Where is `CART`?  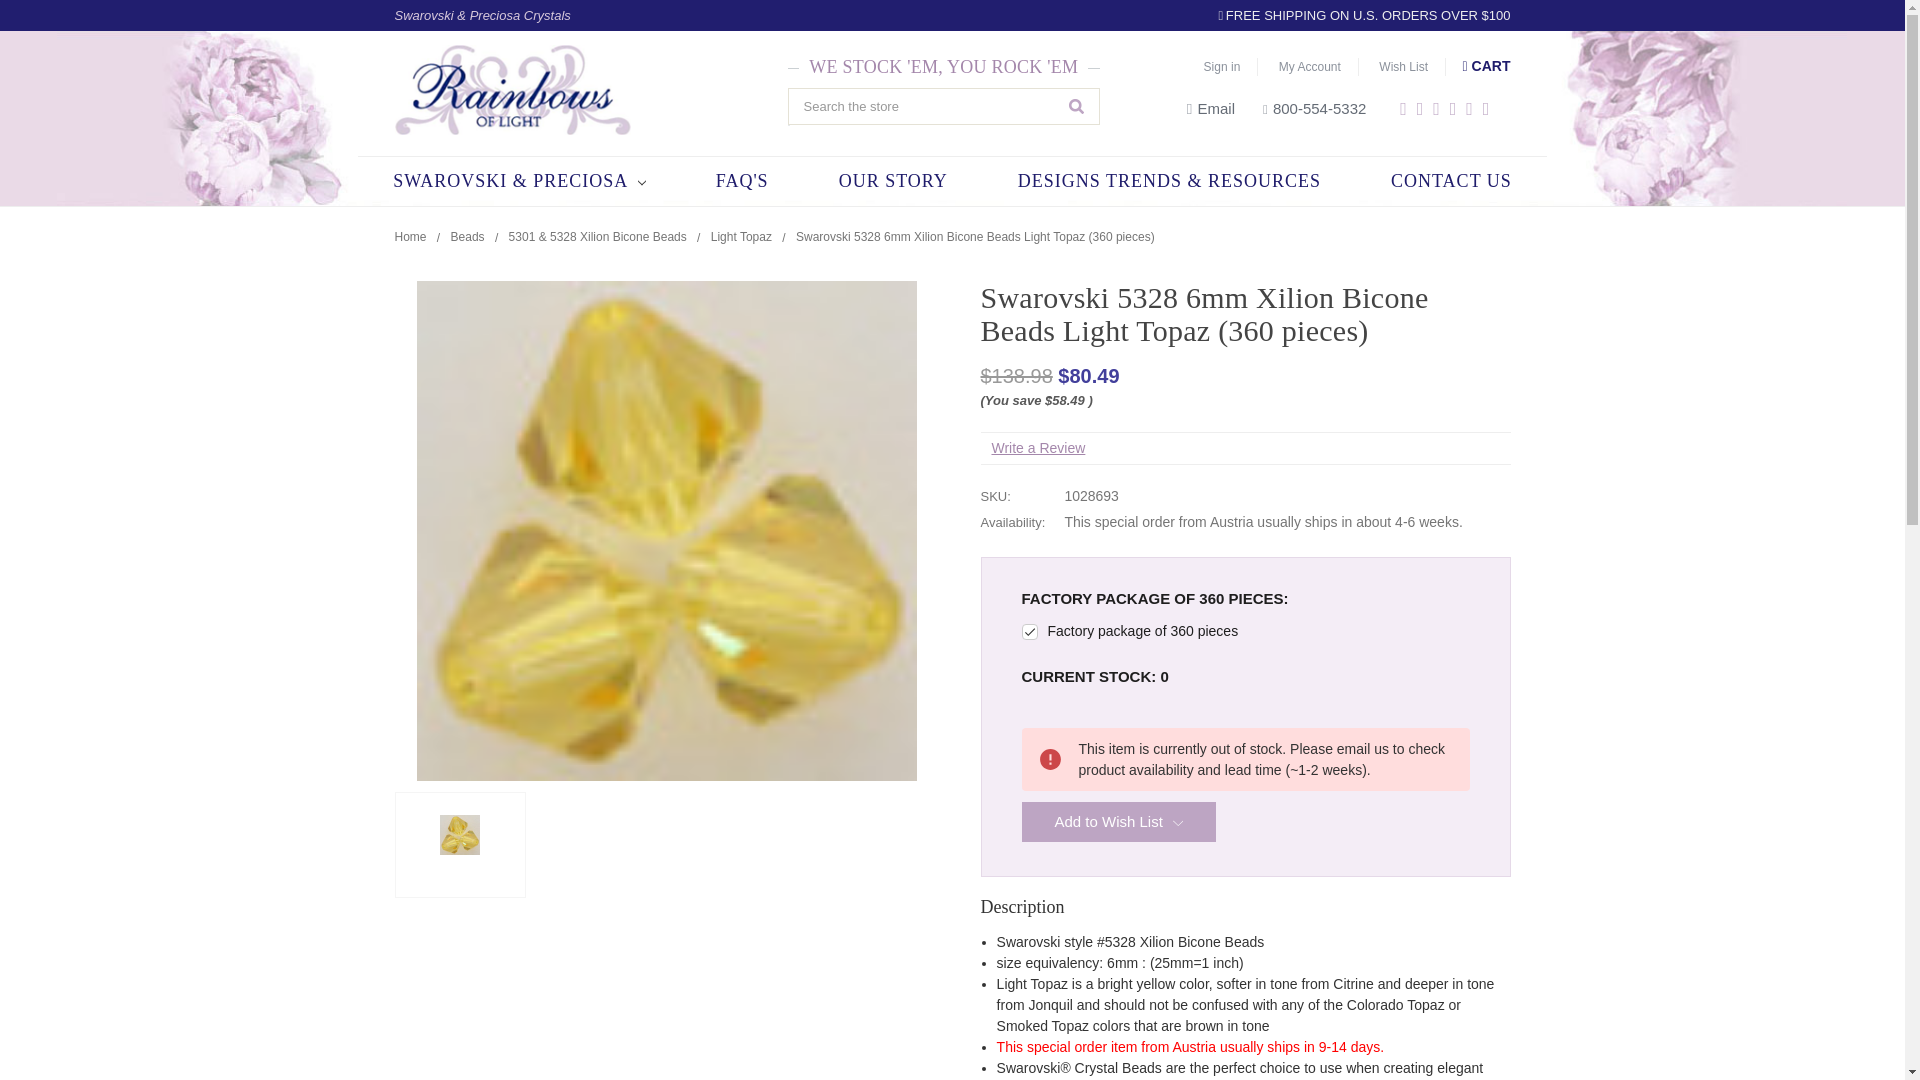 CART is located at coordinates (1478, 66).